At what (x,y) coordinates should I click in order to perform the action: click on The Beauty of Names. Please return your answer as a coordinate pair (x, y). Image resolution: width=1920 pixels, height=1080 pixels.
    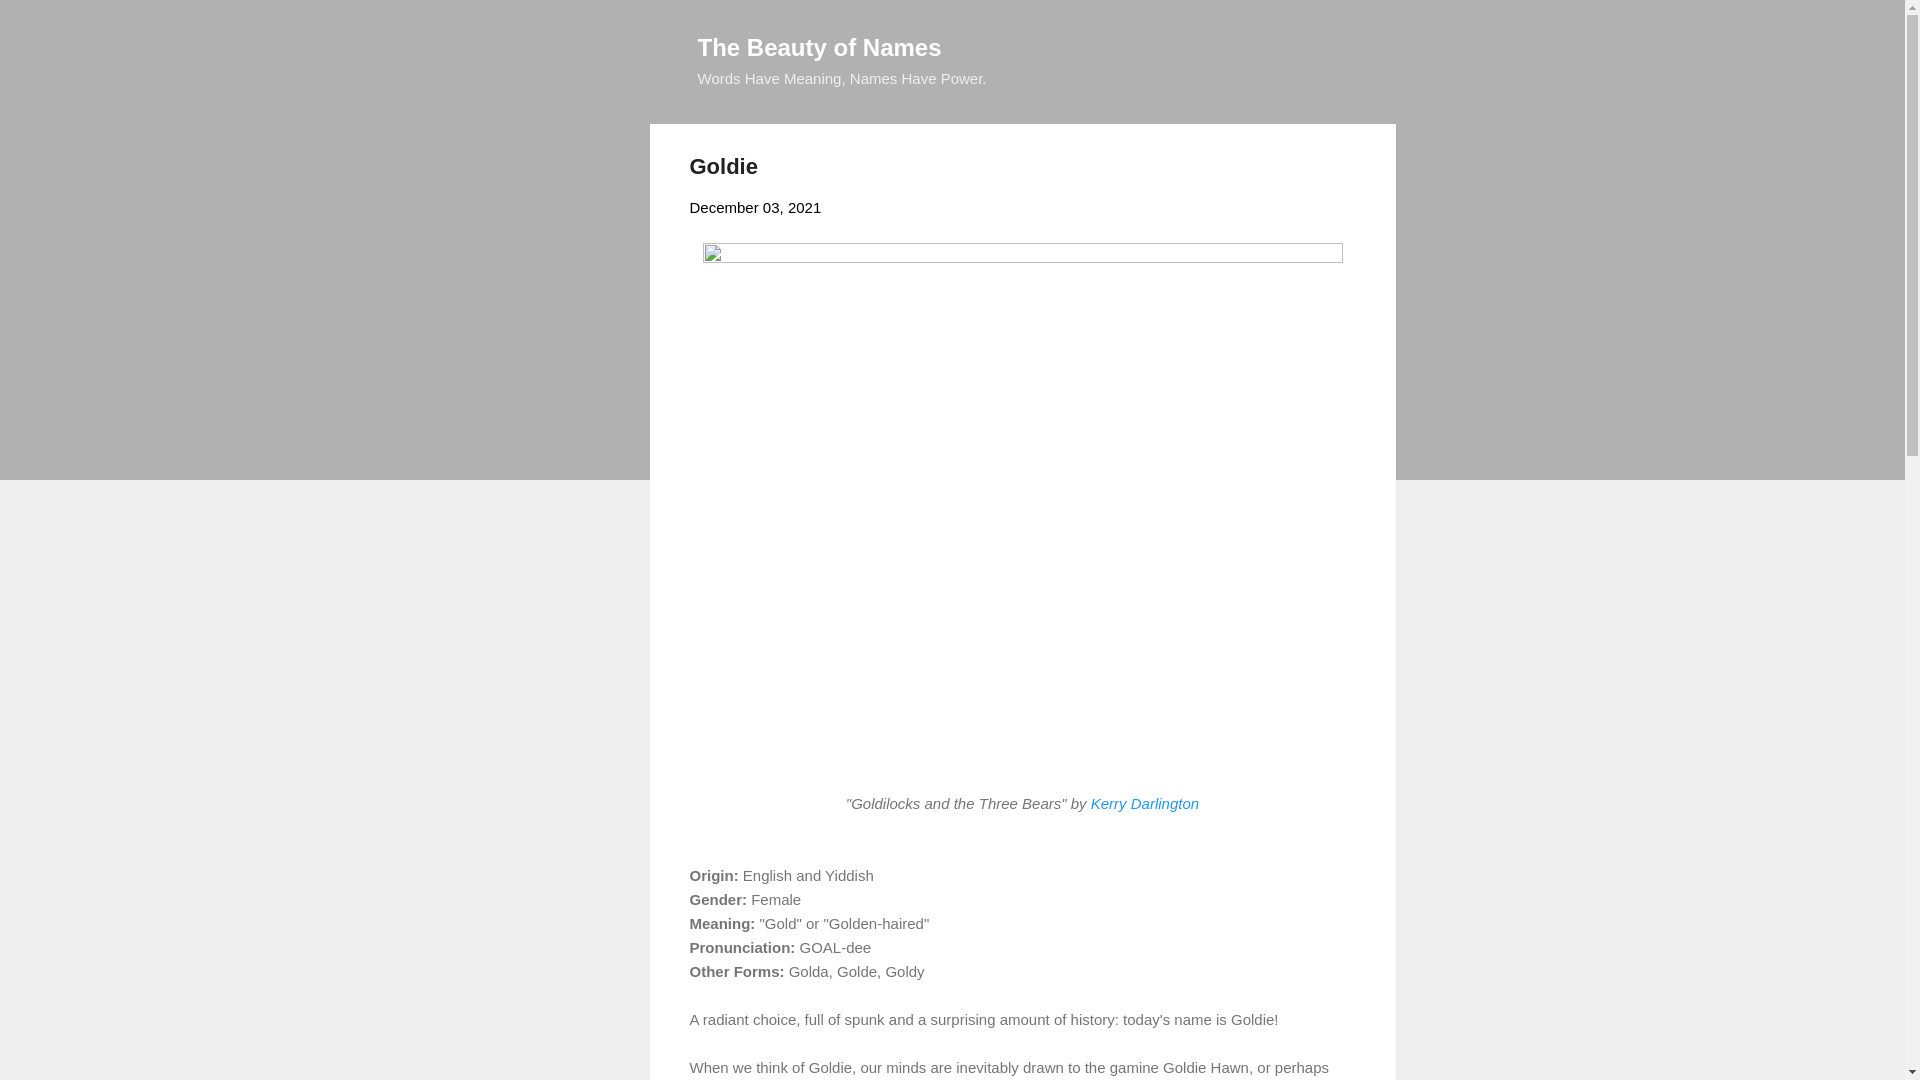
    Looking at the image, I should click on (820, 46).